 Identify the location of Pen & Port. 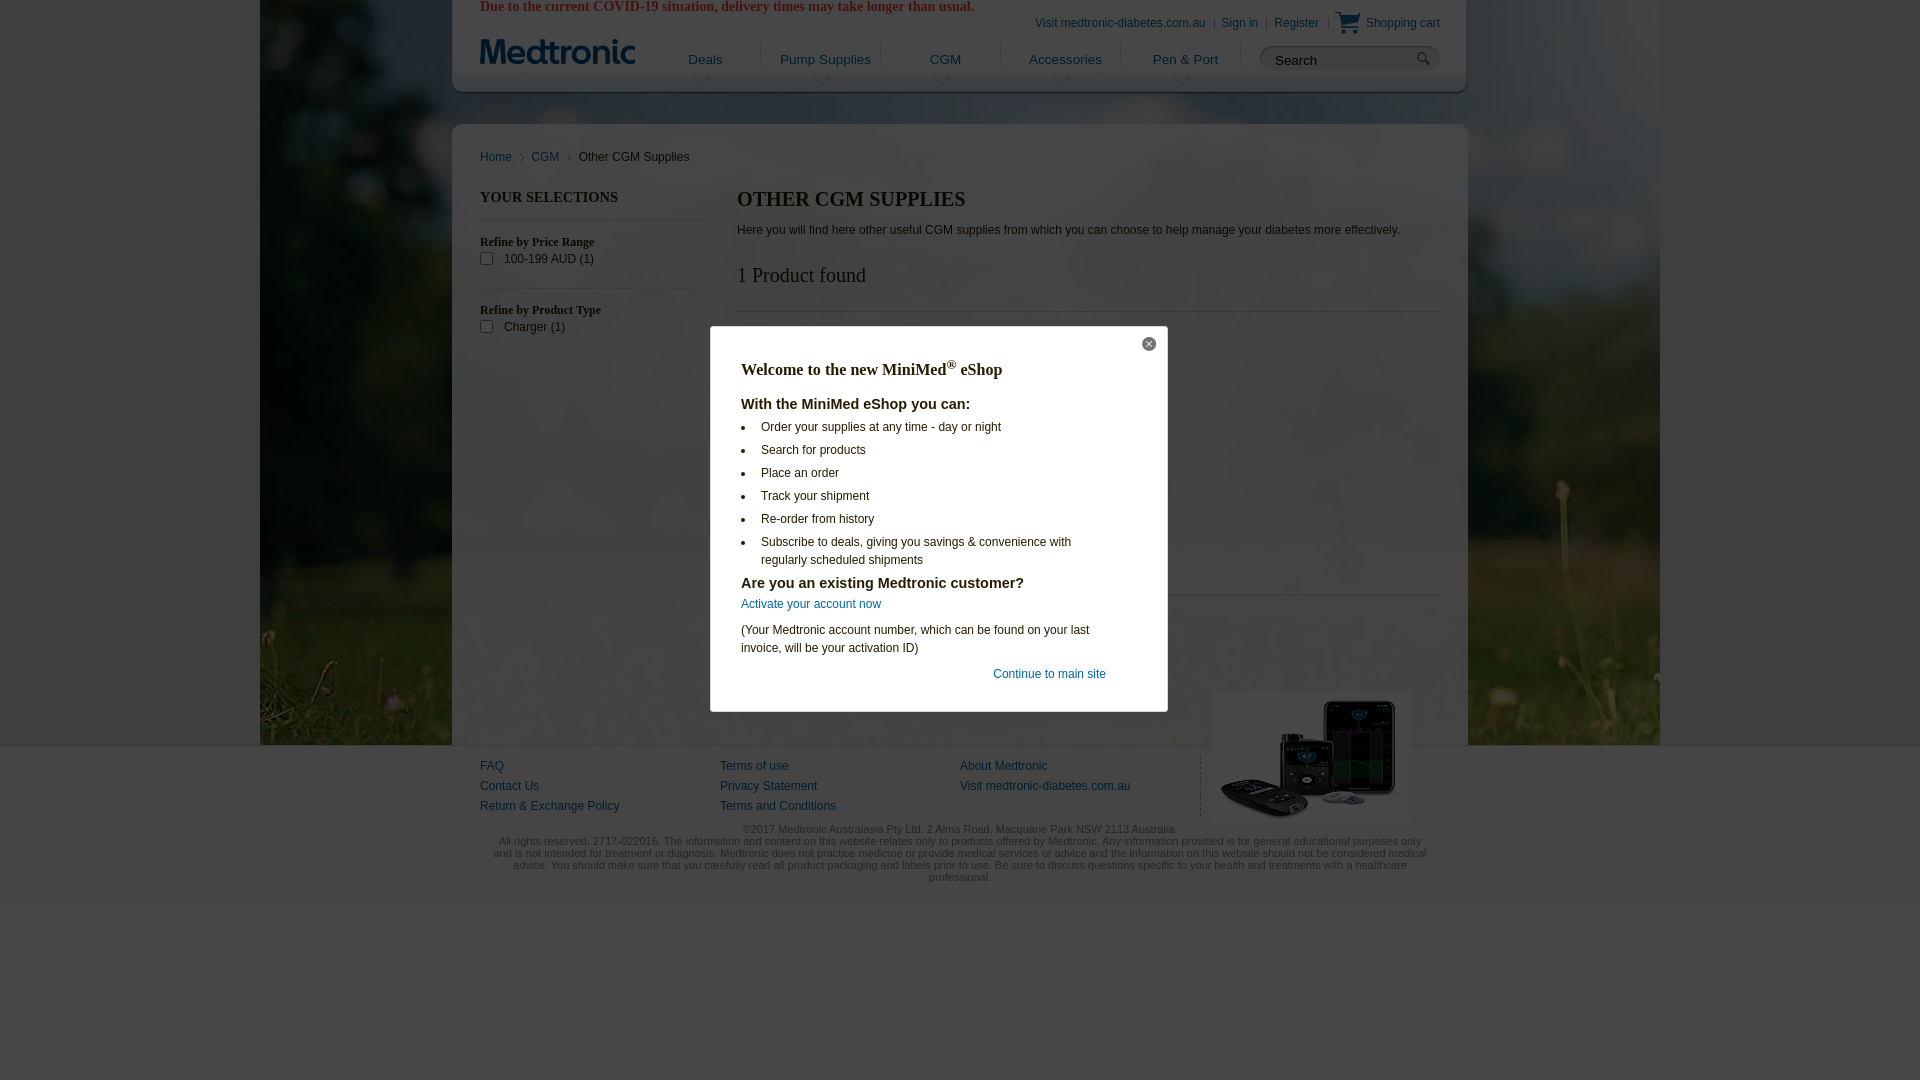
(1186, 72).